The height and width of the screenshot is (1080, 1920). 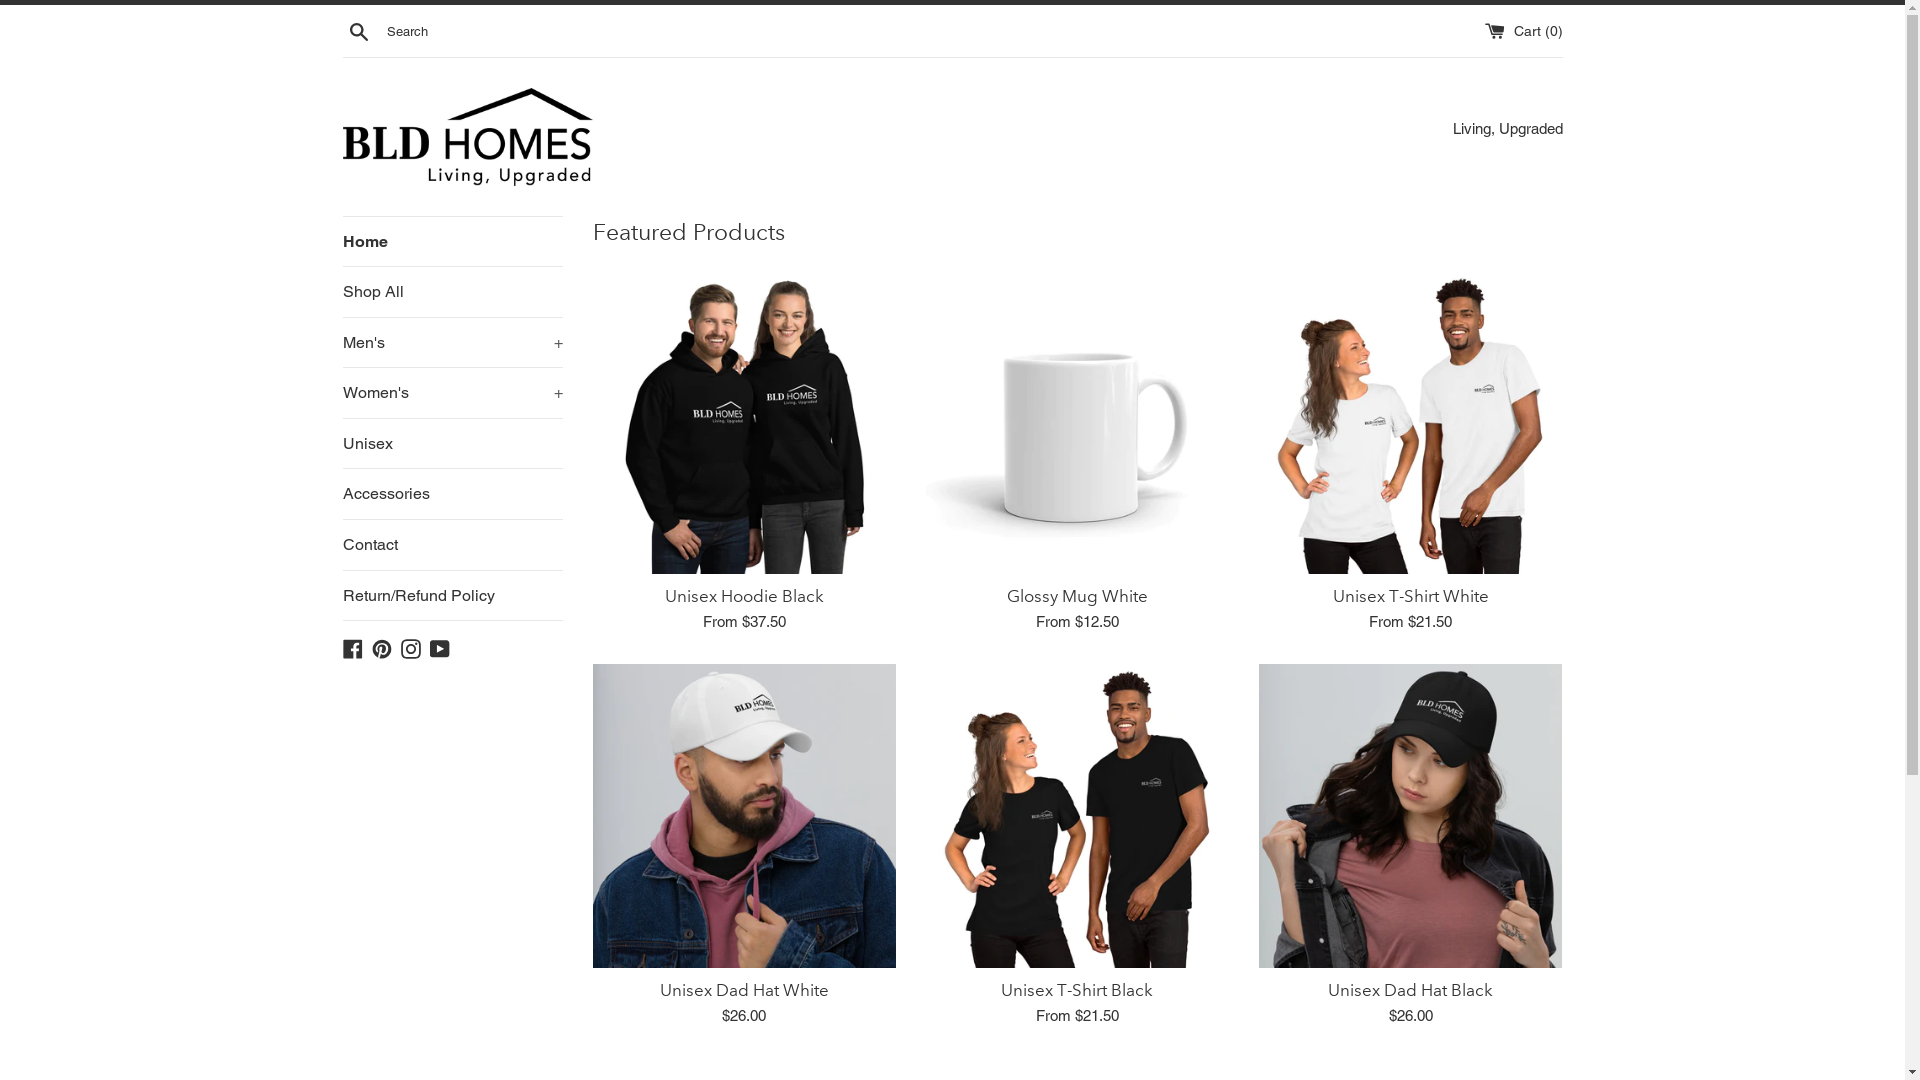 What do you see at coordinates (452, 545) in the screenshot?
I see `Contact` at bounding box center [452, 545].